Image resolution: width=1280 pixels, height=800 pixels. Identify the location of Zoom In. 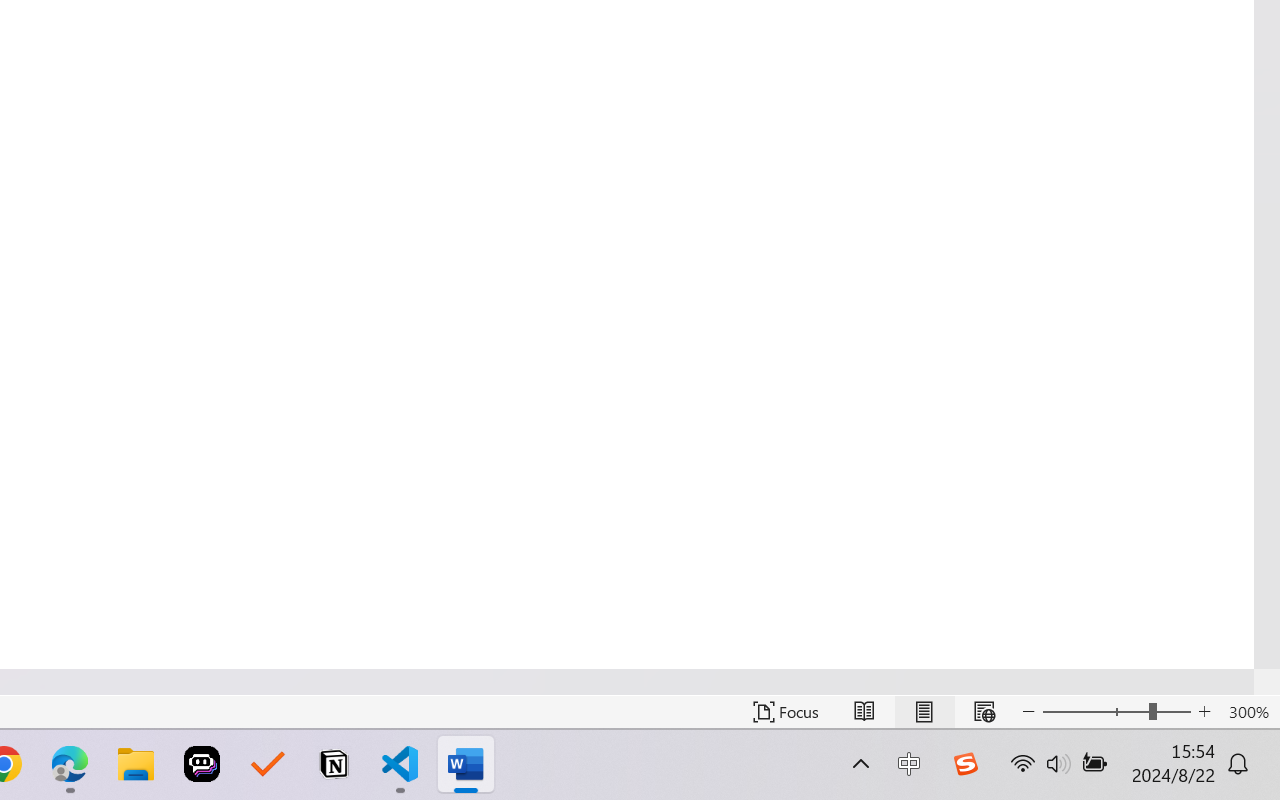
(1204, 712).